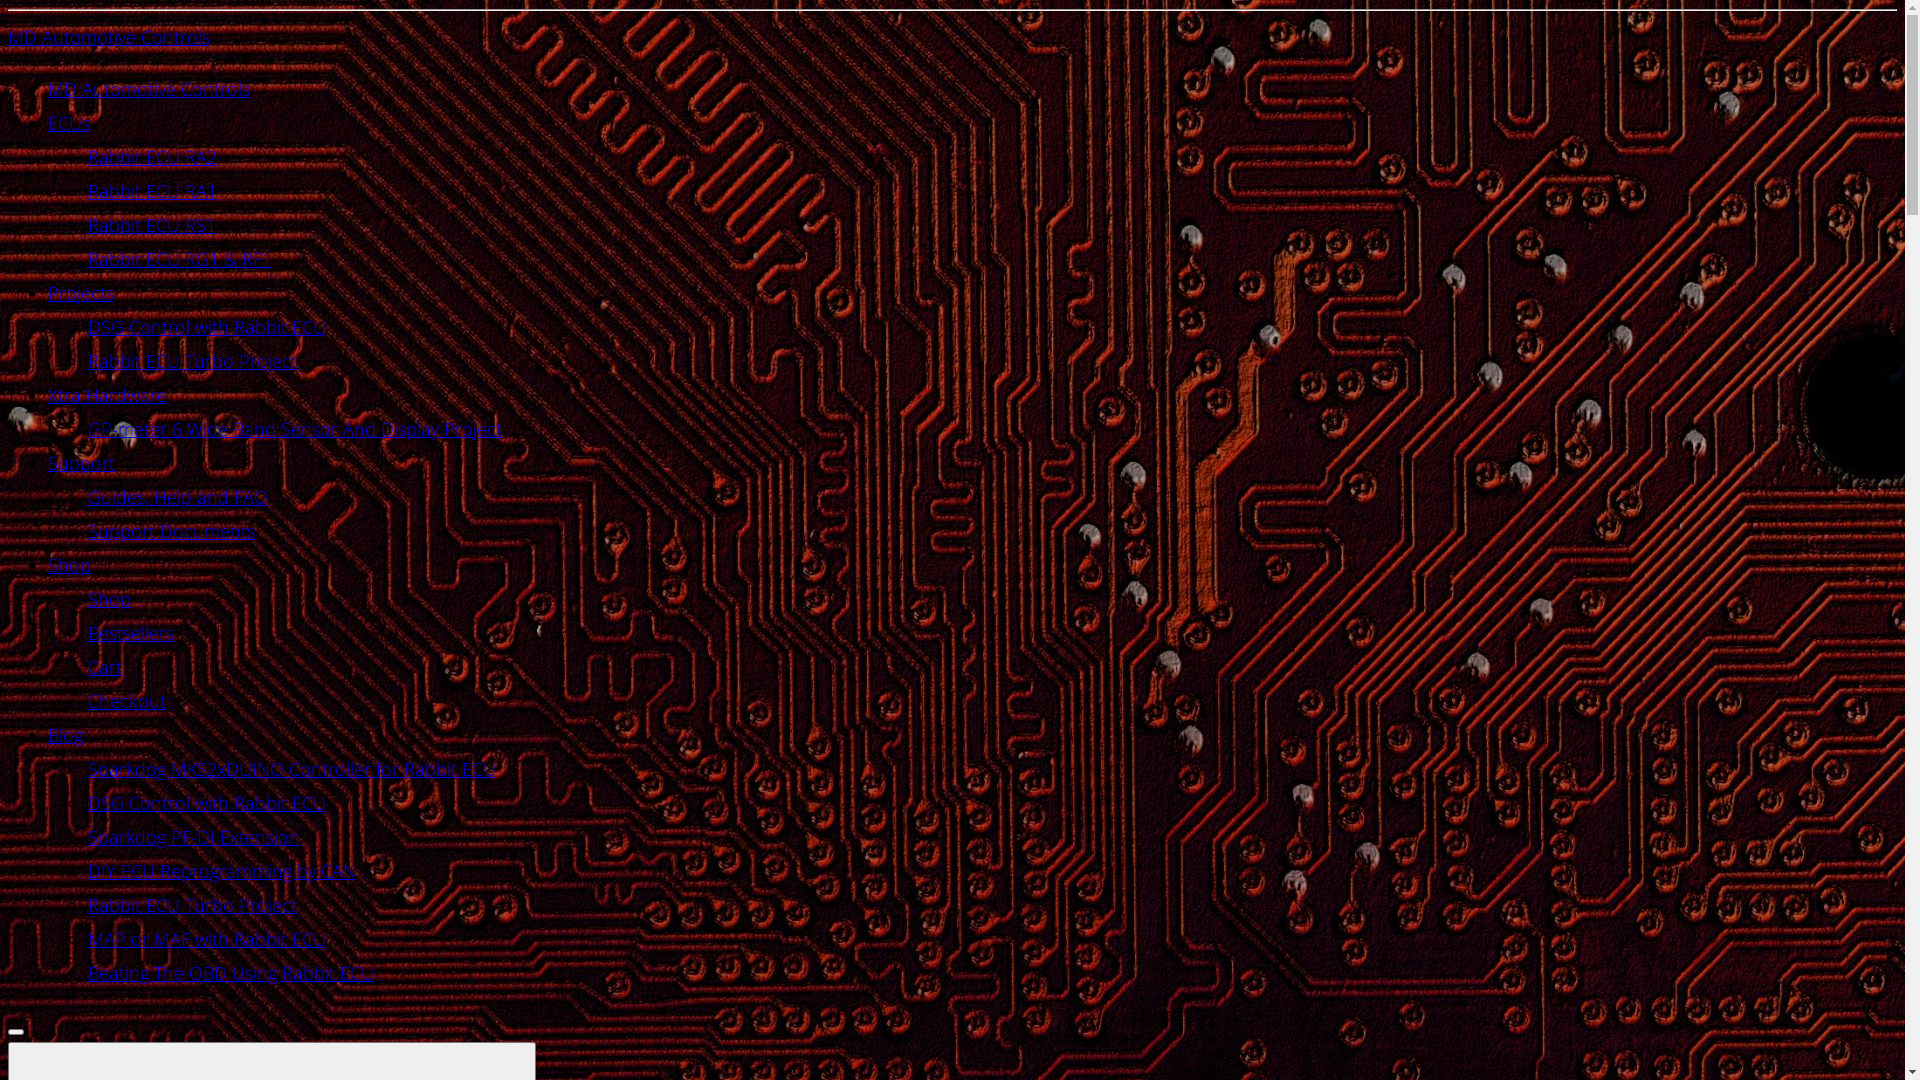 This screenshot has width=1920, height=1080. What do you see at coordinates (109, 37) in the screenshot?
I see `MD Automotive Controls` at bounding box center [109, 37].